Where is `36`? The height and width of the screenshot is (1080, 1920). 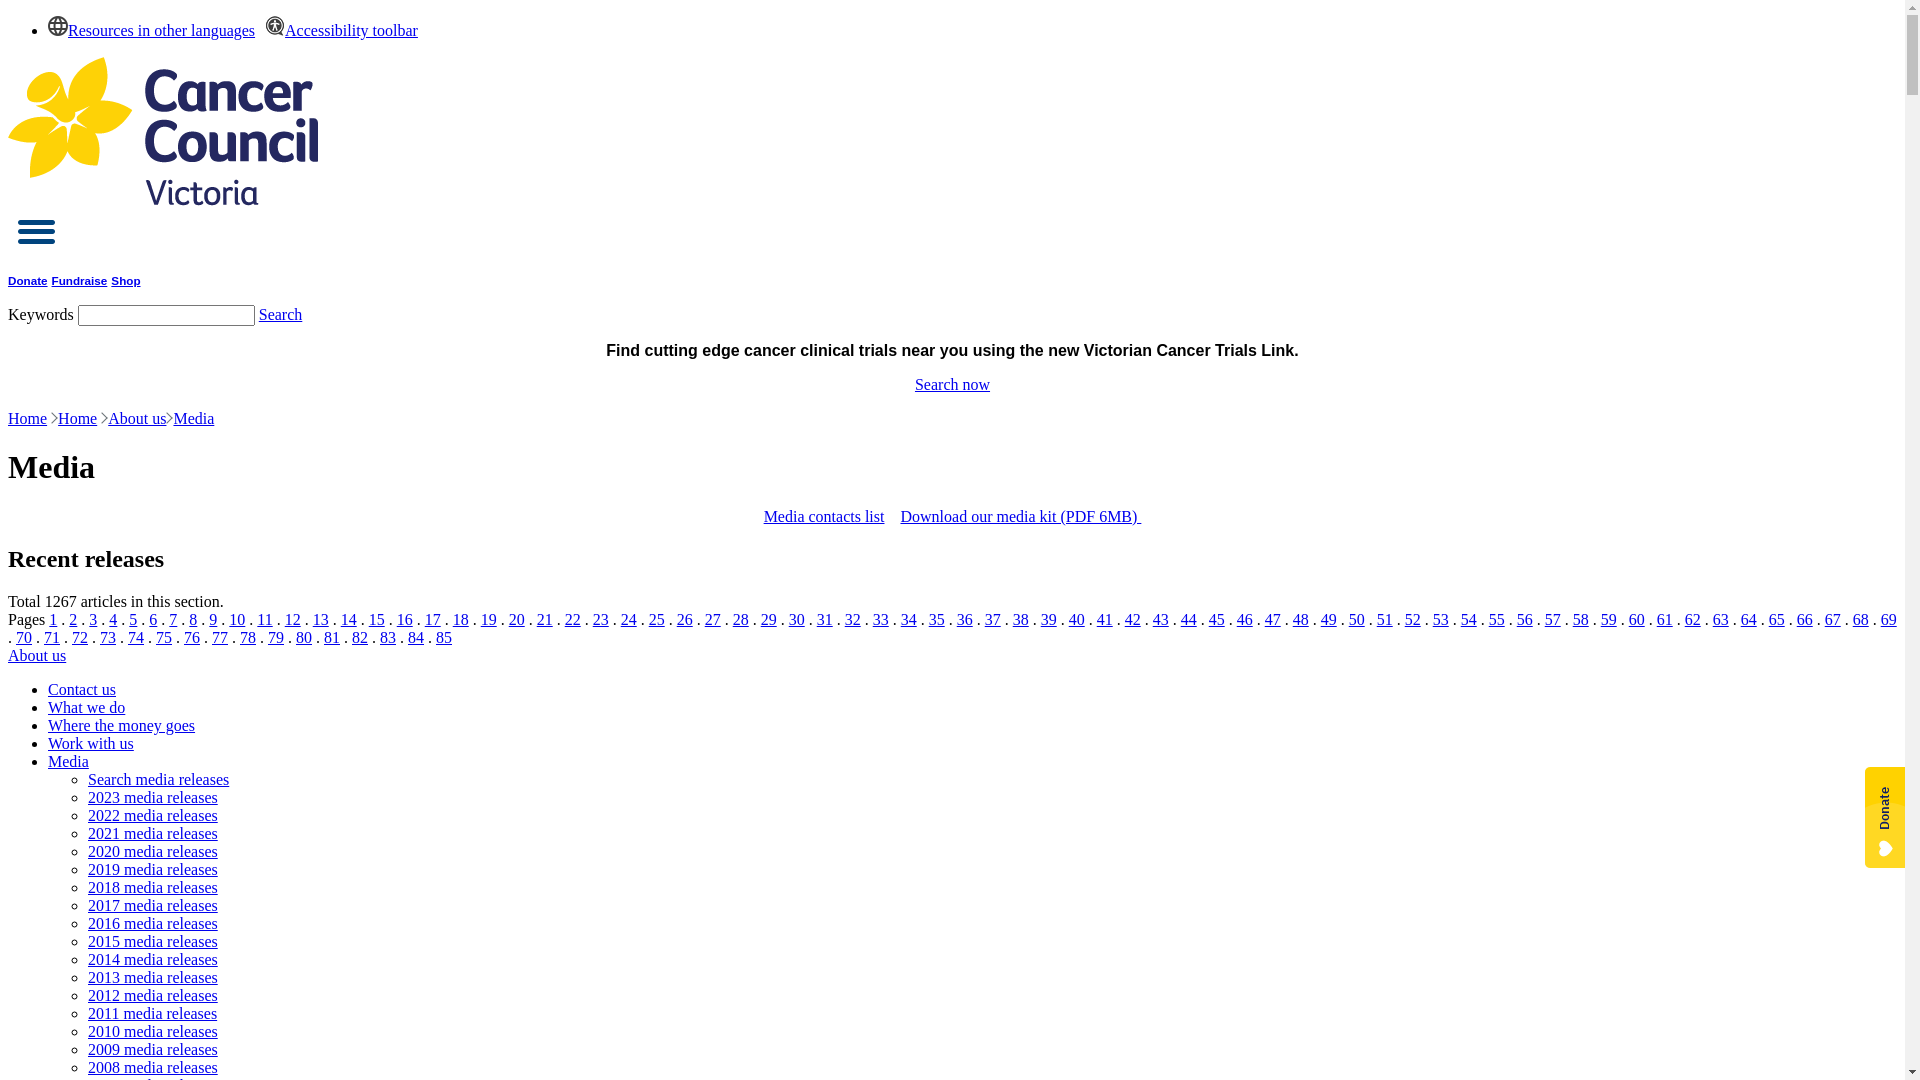 36 is located at coordinates (964, 620).